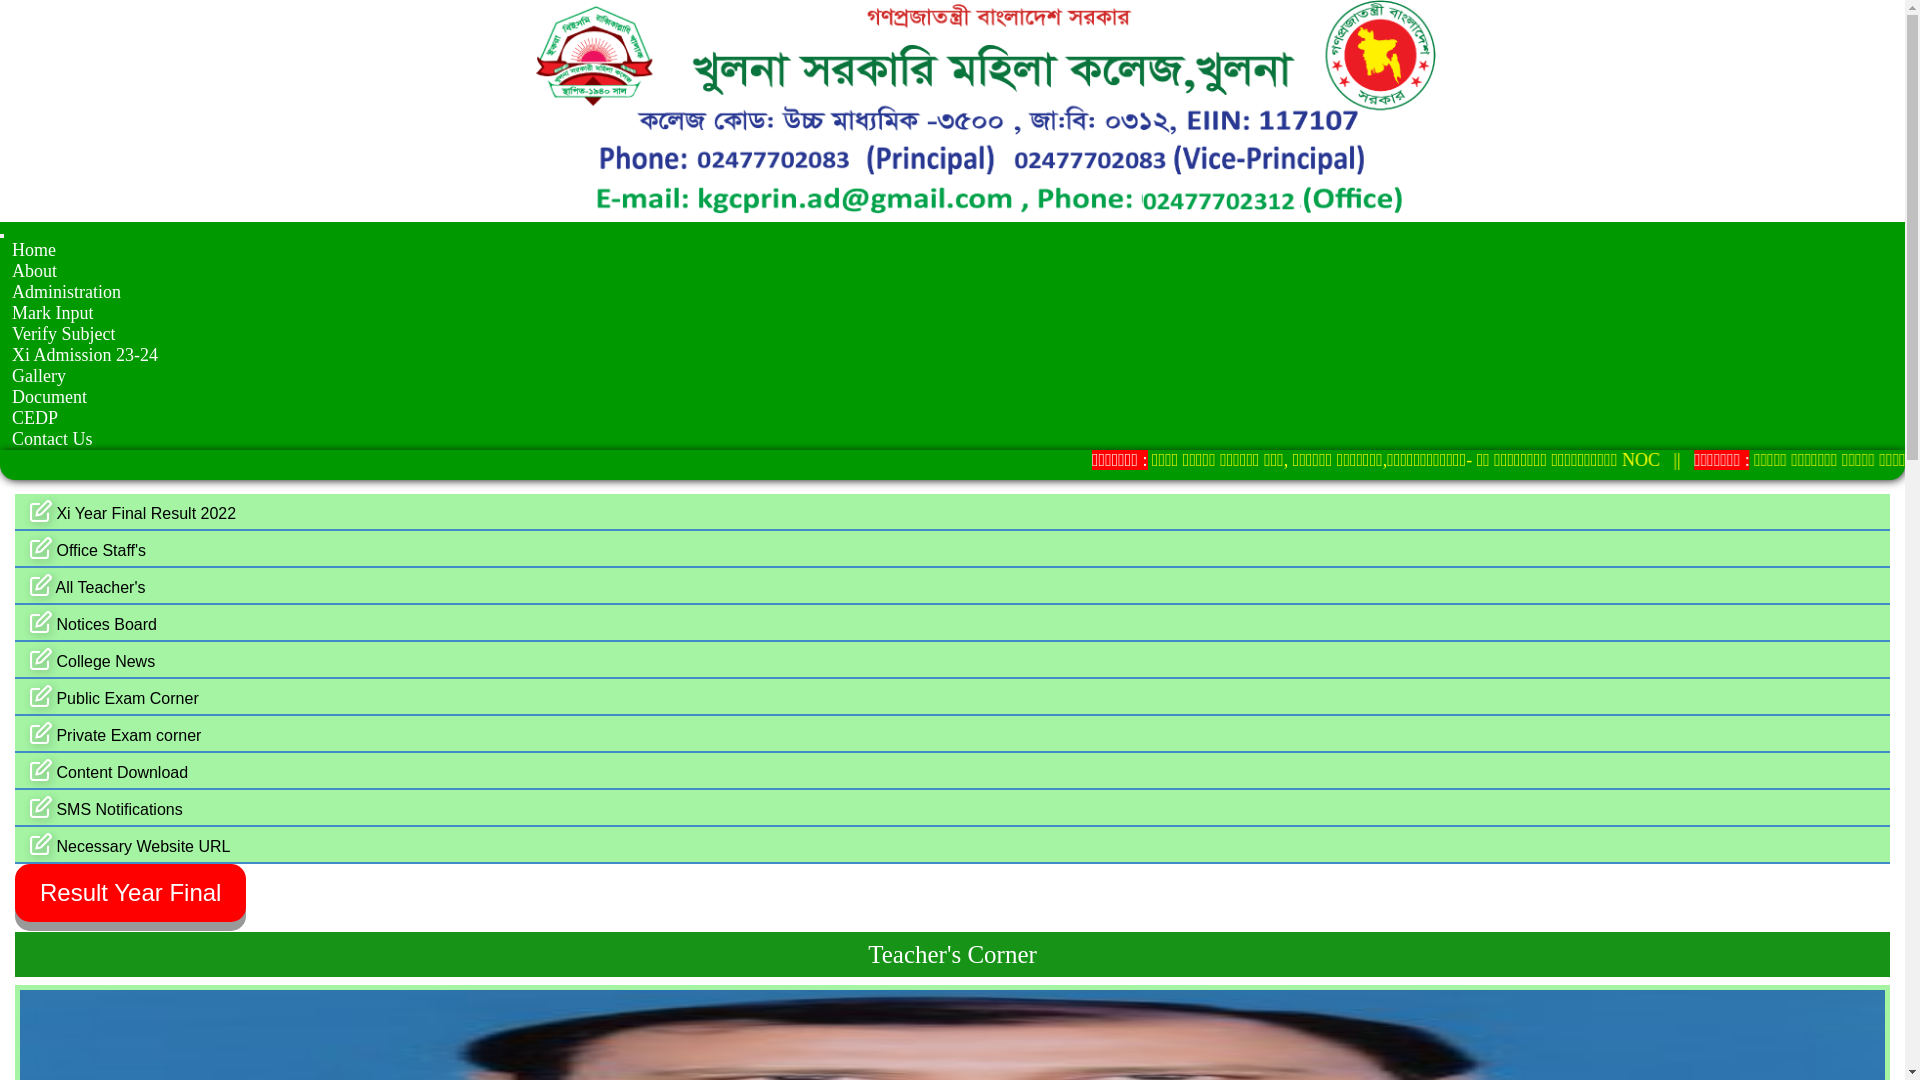 The image size is (1920, 1080). I want to click on Administration, so click(67, 292).